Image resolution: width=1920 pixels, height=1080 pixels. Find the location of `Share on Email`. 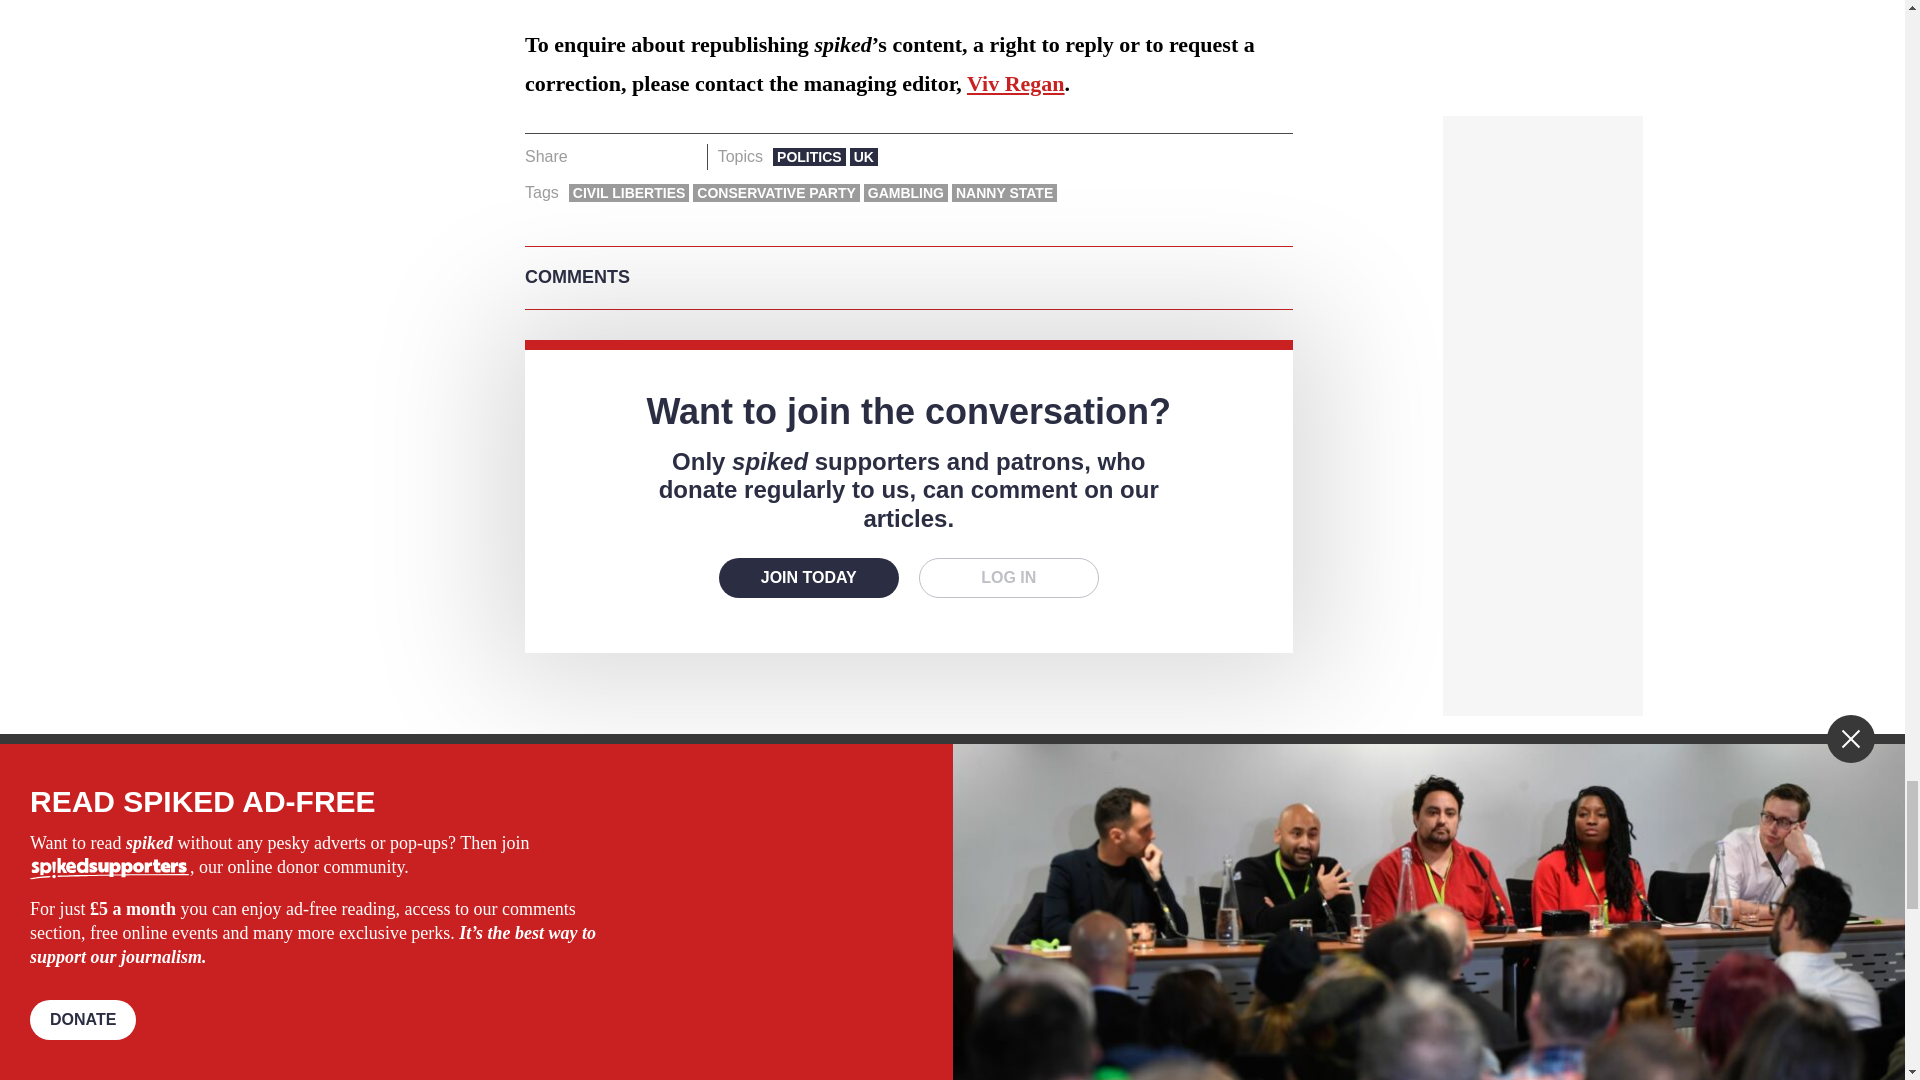

Share on Email is located at coordinates (683, 156).